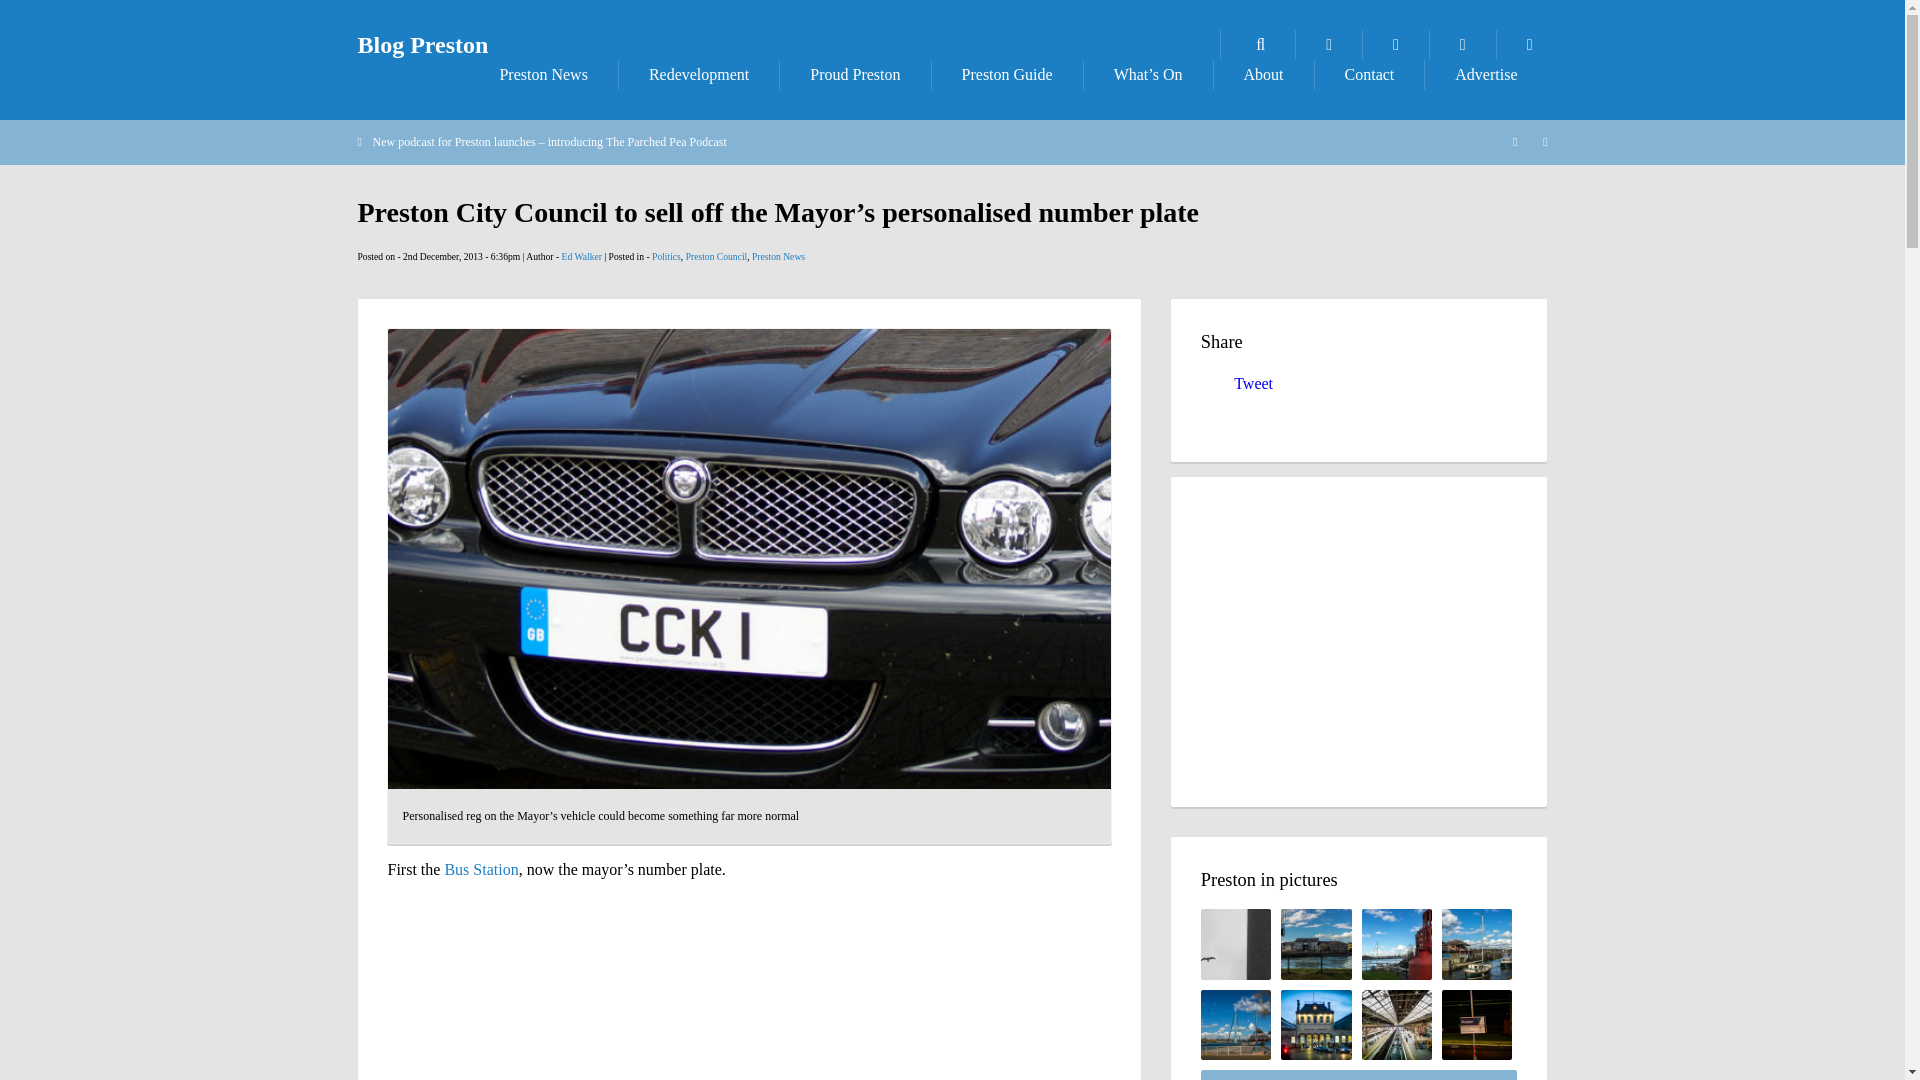 This screenshot has height=1080, width=1920. Describe the element at coordinates (698, 74) in the screenshot. I see `Redevelopment news in and around Preston` at that location.